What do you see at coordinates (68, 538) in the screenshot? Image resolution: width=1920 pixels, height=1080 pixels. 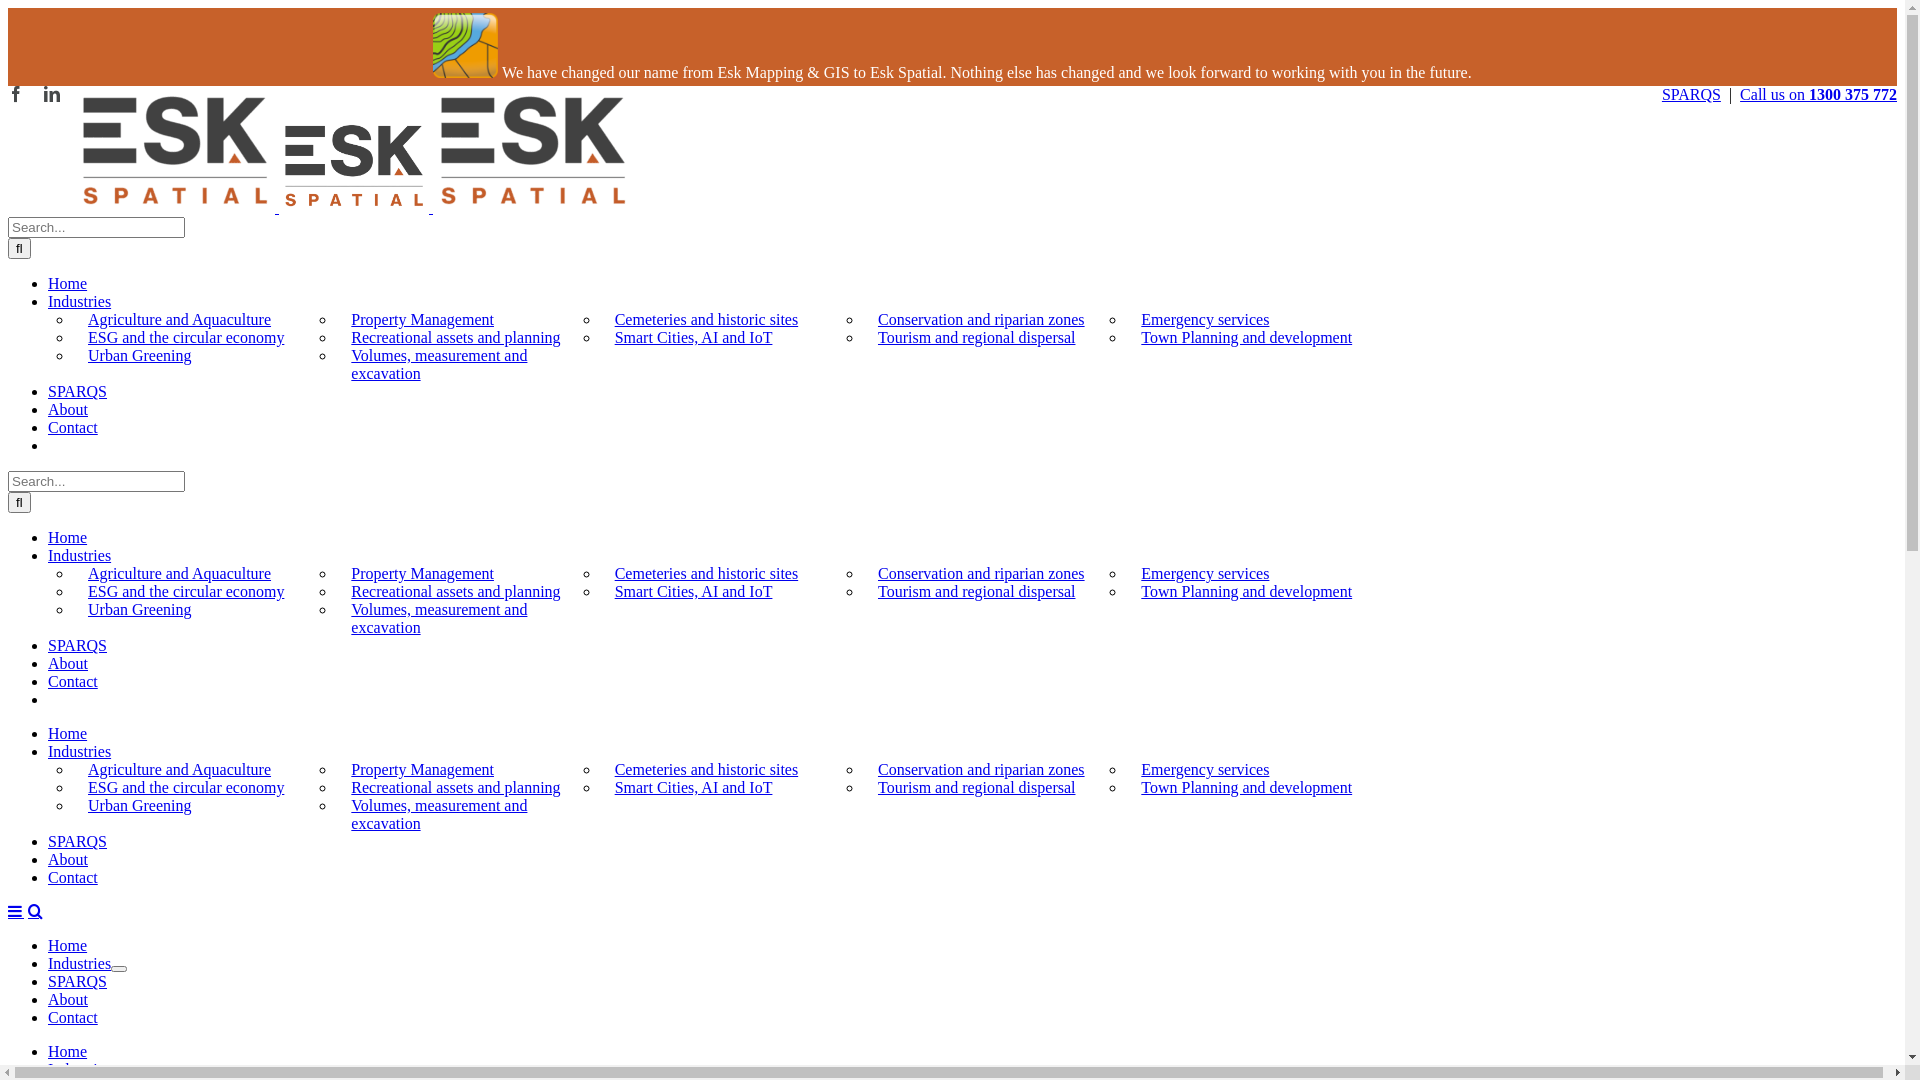 I see `Home` at bounding box center [68, 538].